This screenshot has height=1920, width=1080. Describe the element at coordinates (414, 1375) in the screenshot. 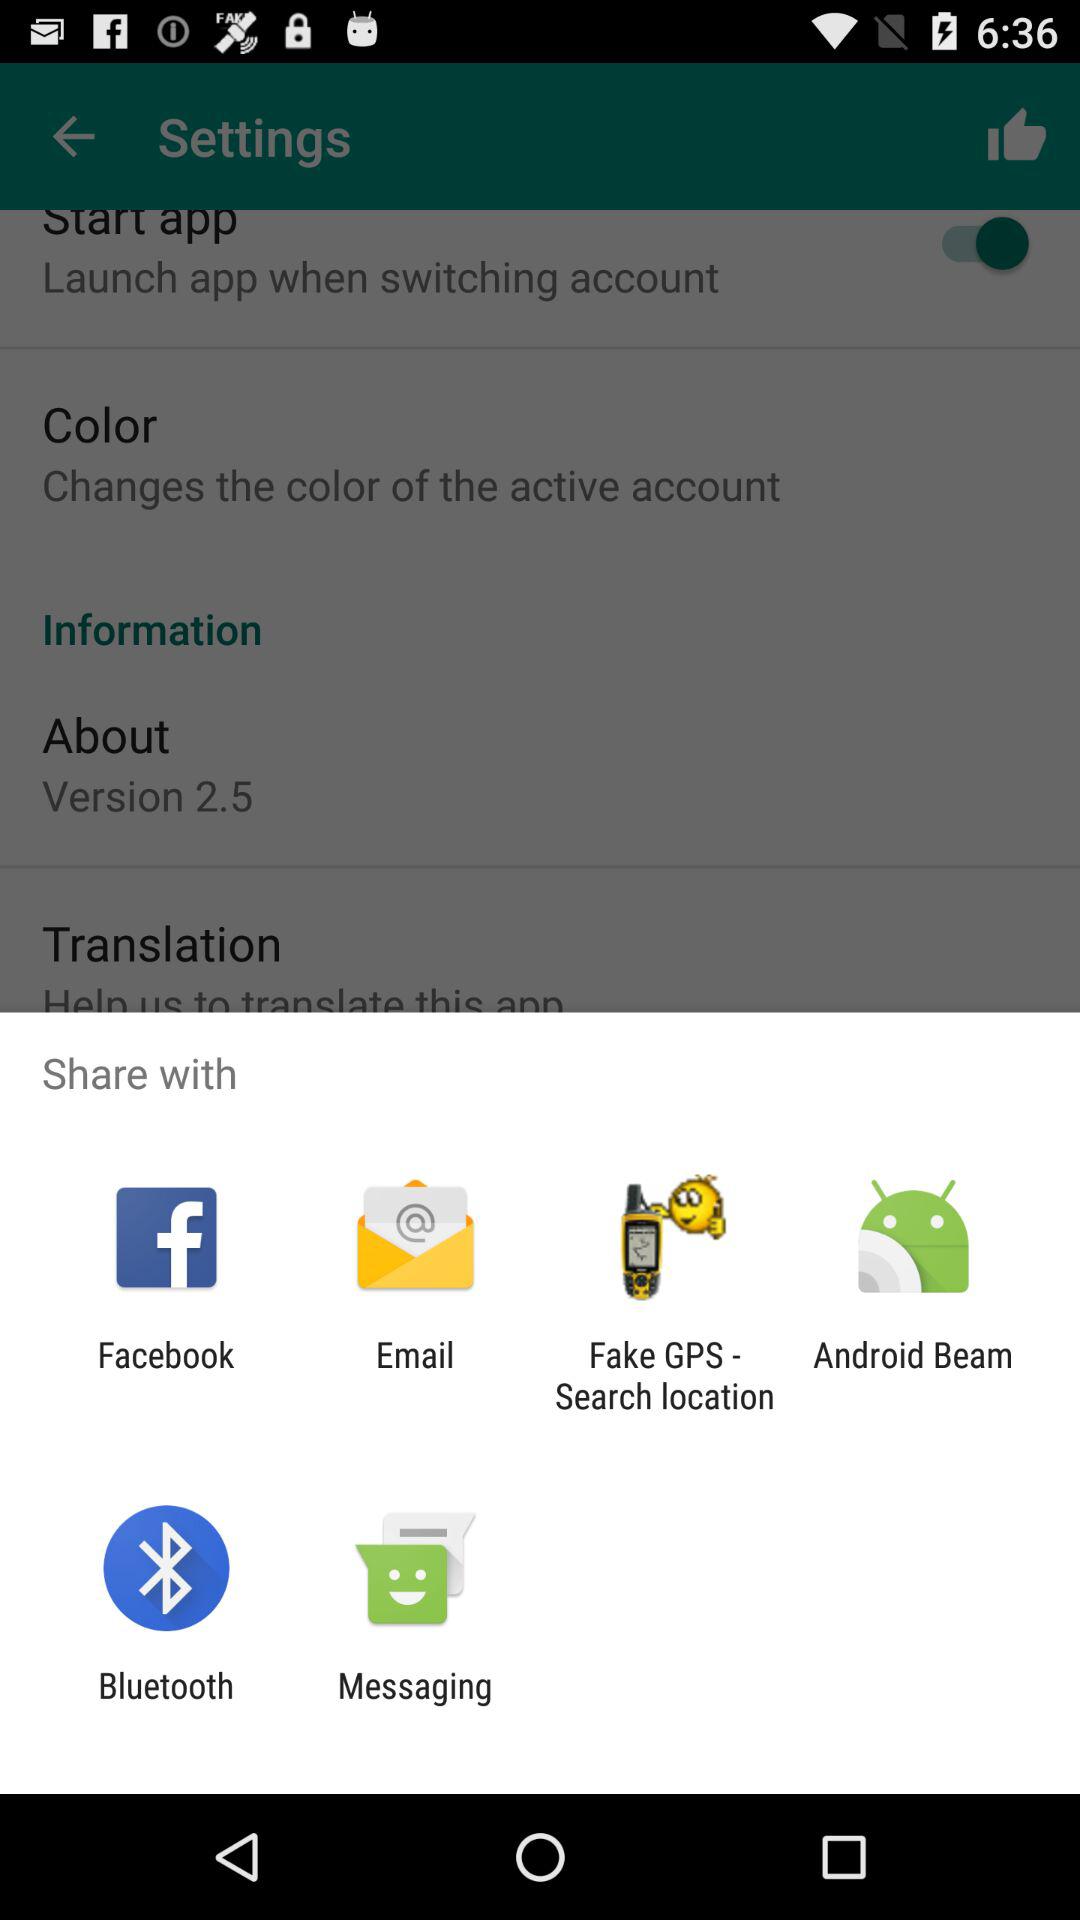

I see `turn on icon next to fake gps search` at that location.